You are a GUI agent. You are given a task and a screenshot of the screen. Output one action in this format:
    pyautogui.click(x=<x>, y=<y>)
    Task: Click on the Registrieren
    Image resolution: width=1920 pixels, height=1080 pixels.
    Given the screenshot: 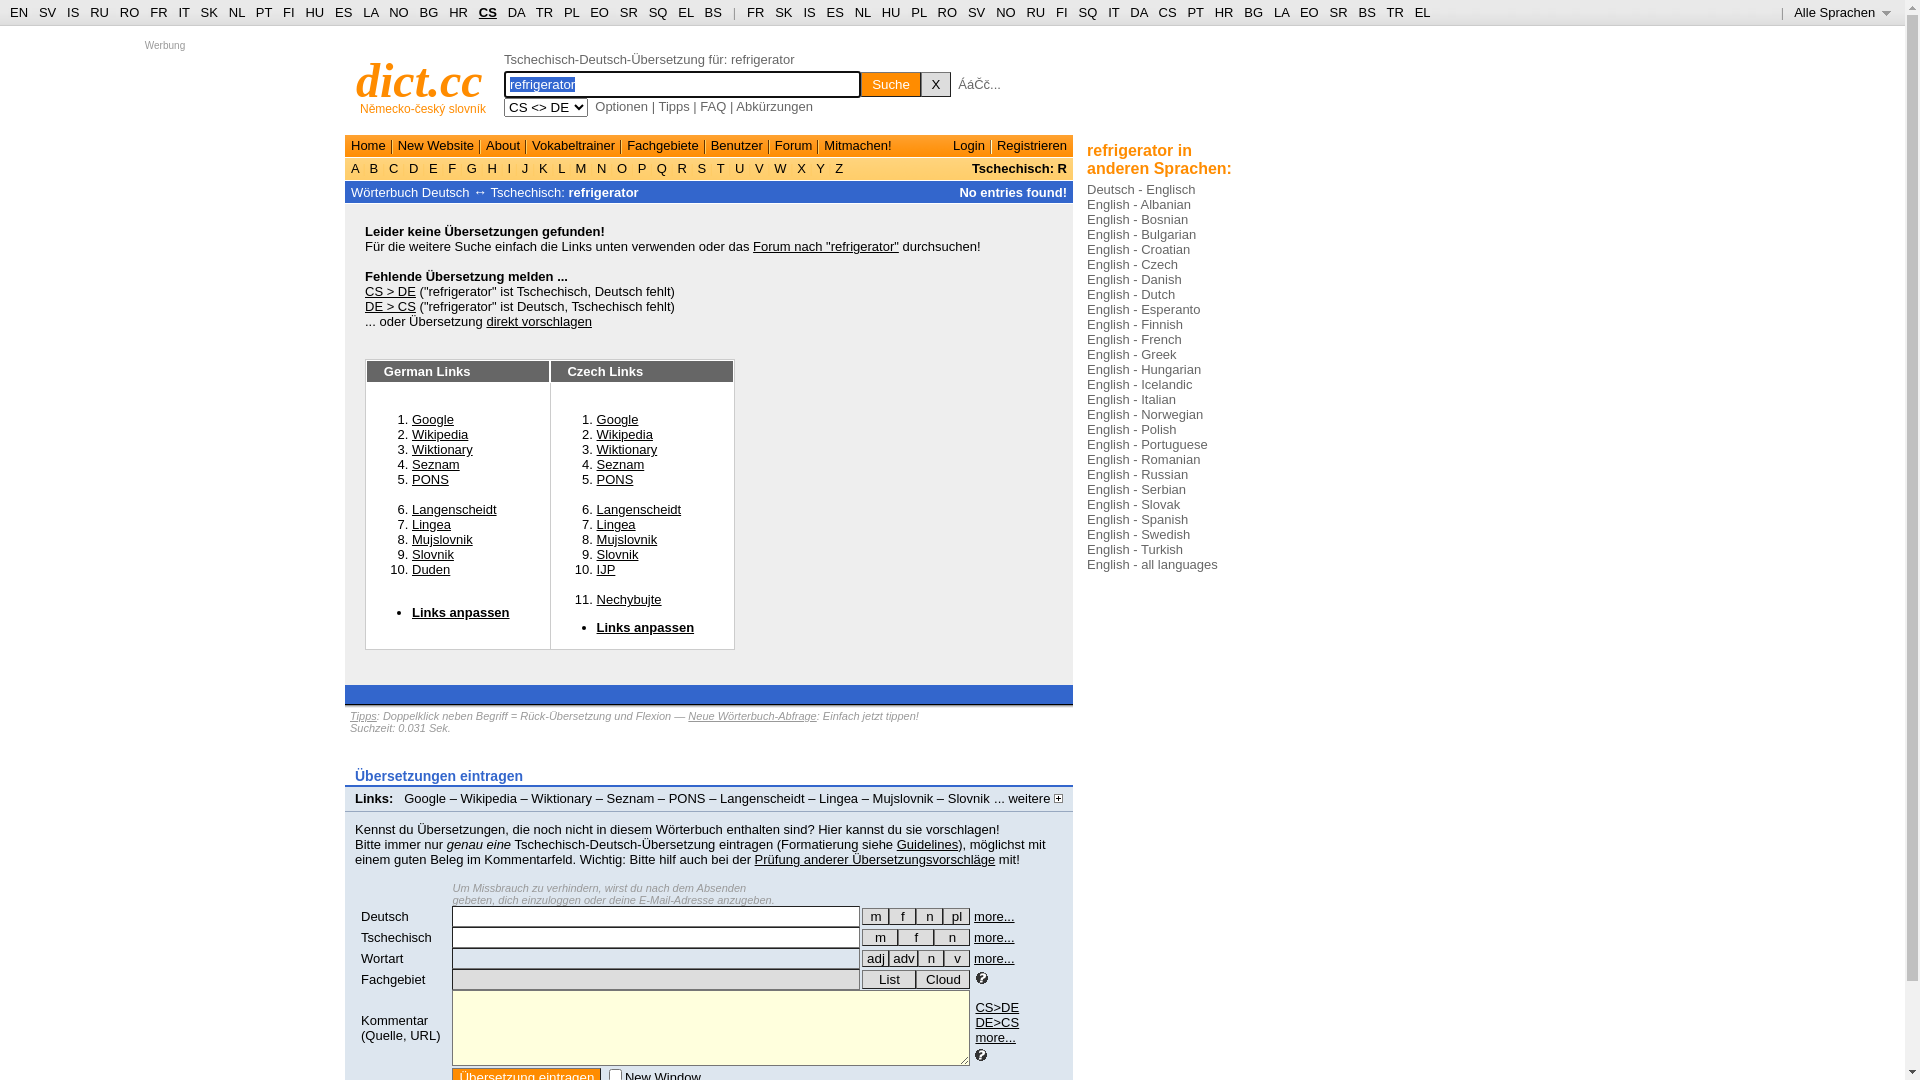 What is the action you would take?
    pyautogui.click(x=1032, y=146)
    